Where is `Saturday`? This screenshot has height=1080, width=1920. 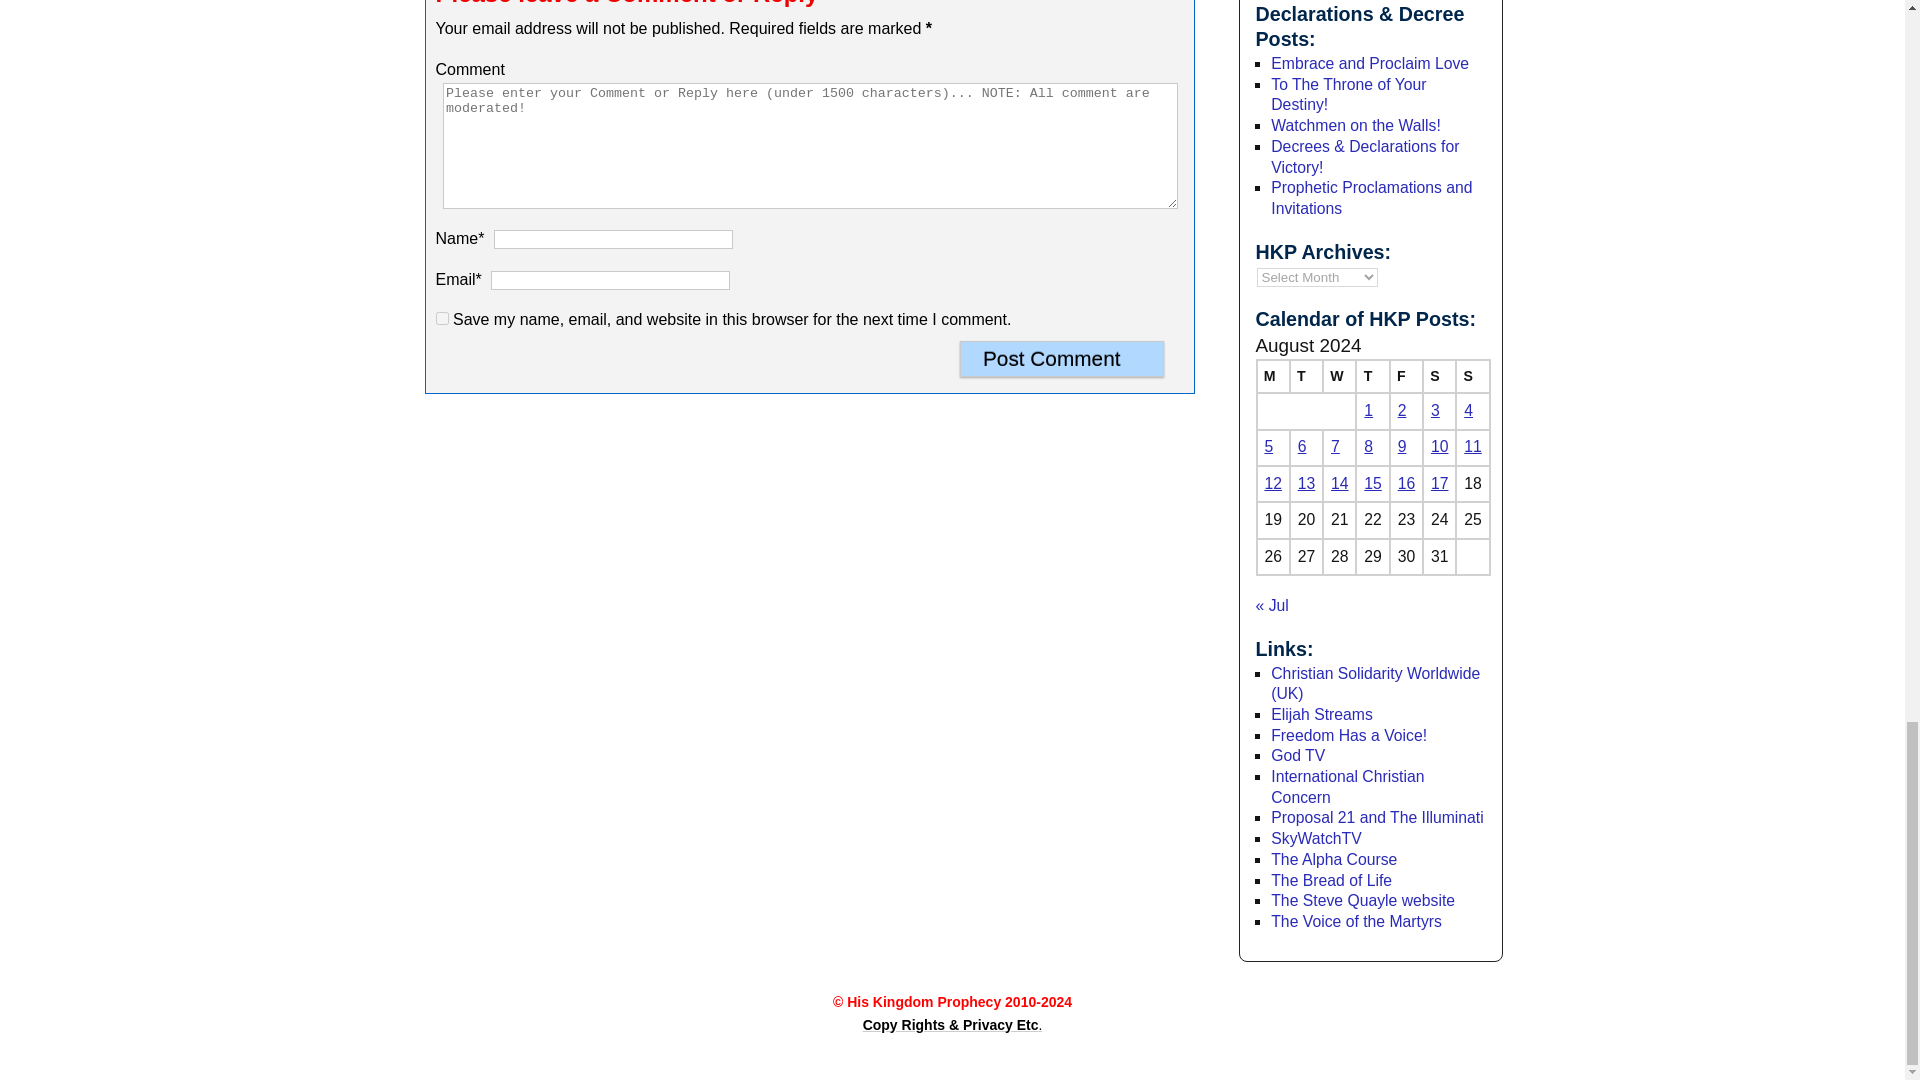
Saturday is located at coordinates (1438, 376).